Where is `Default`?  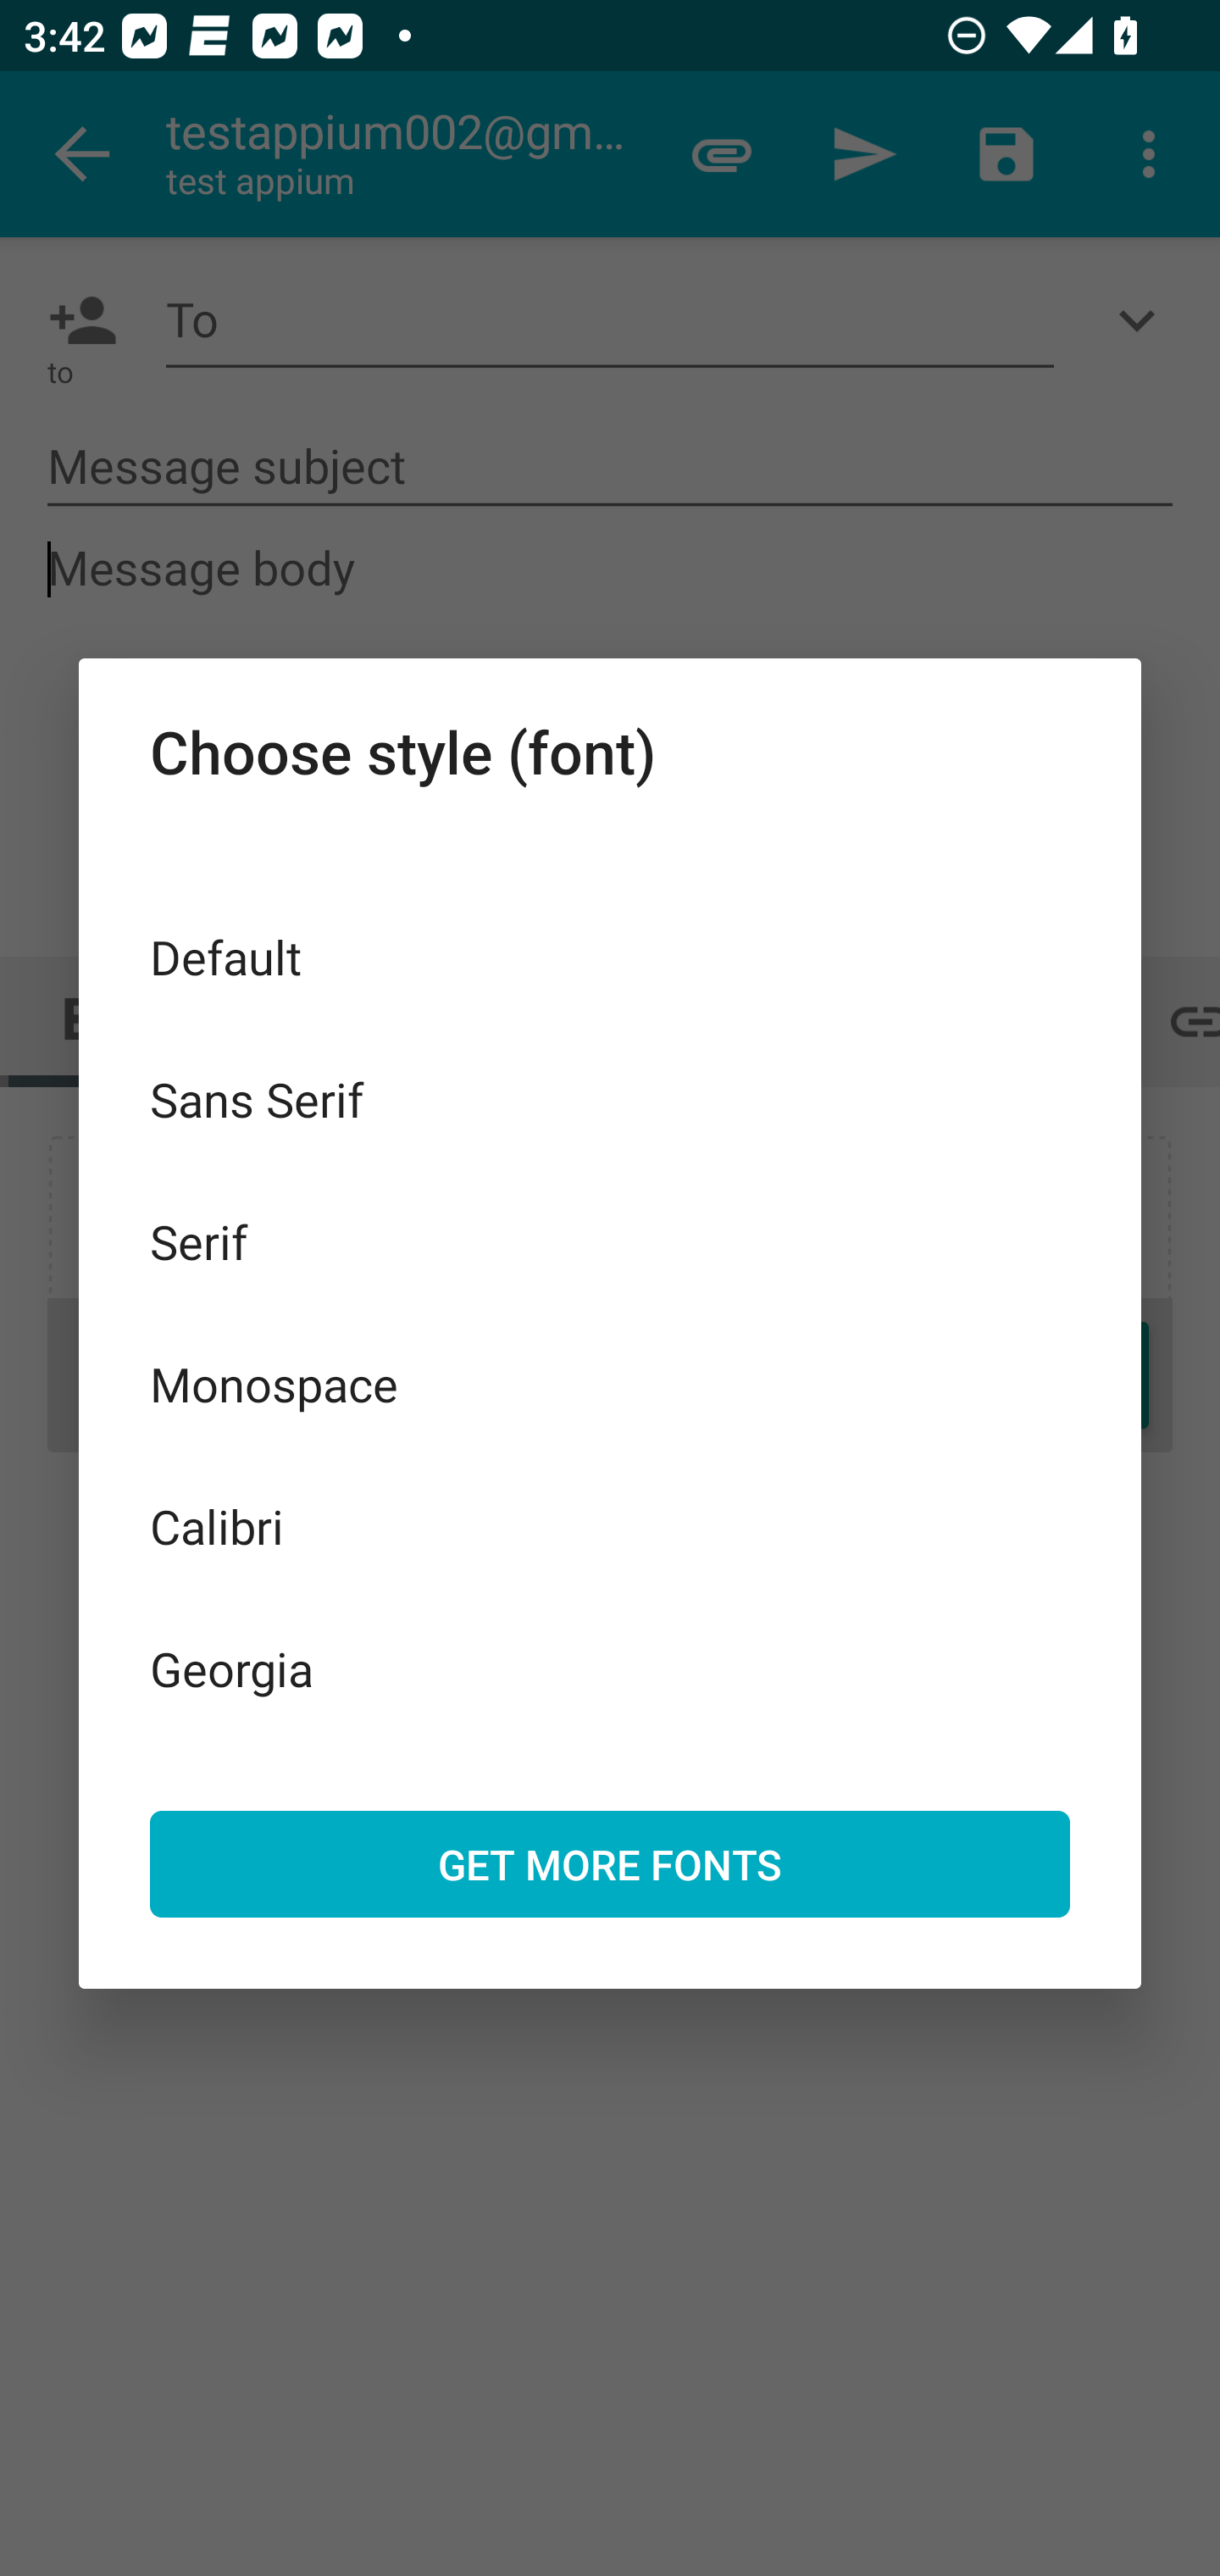 Default is located at coordinates (610, 956).